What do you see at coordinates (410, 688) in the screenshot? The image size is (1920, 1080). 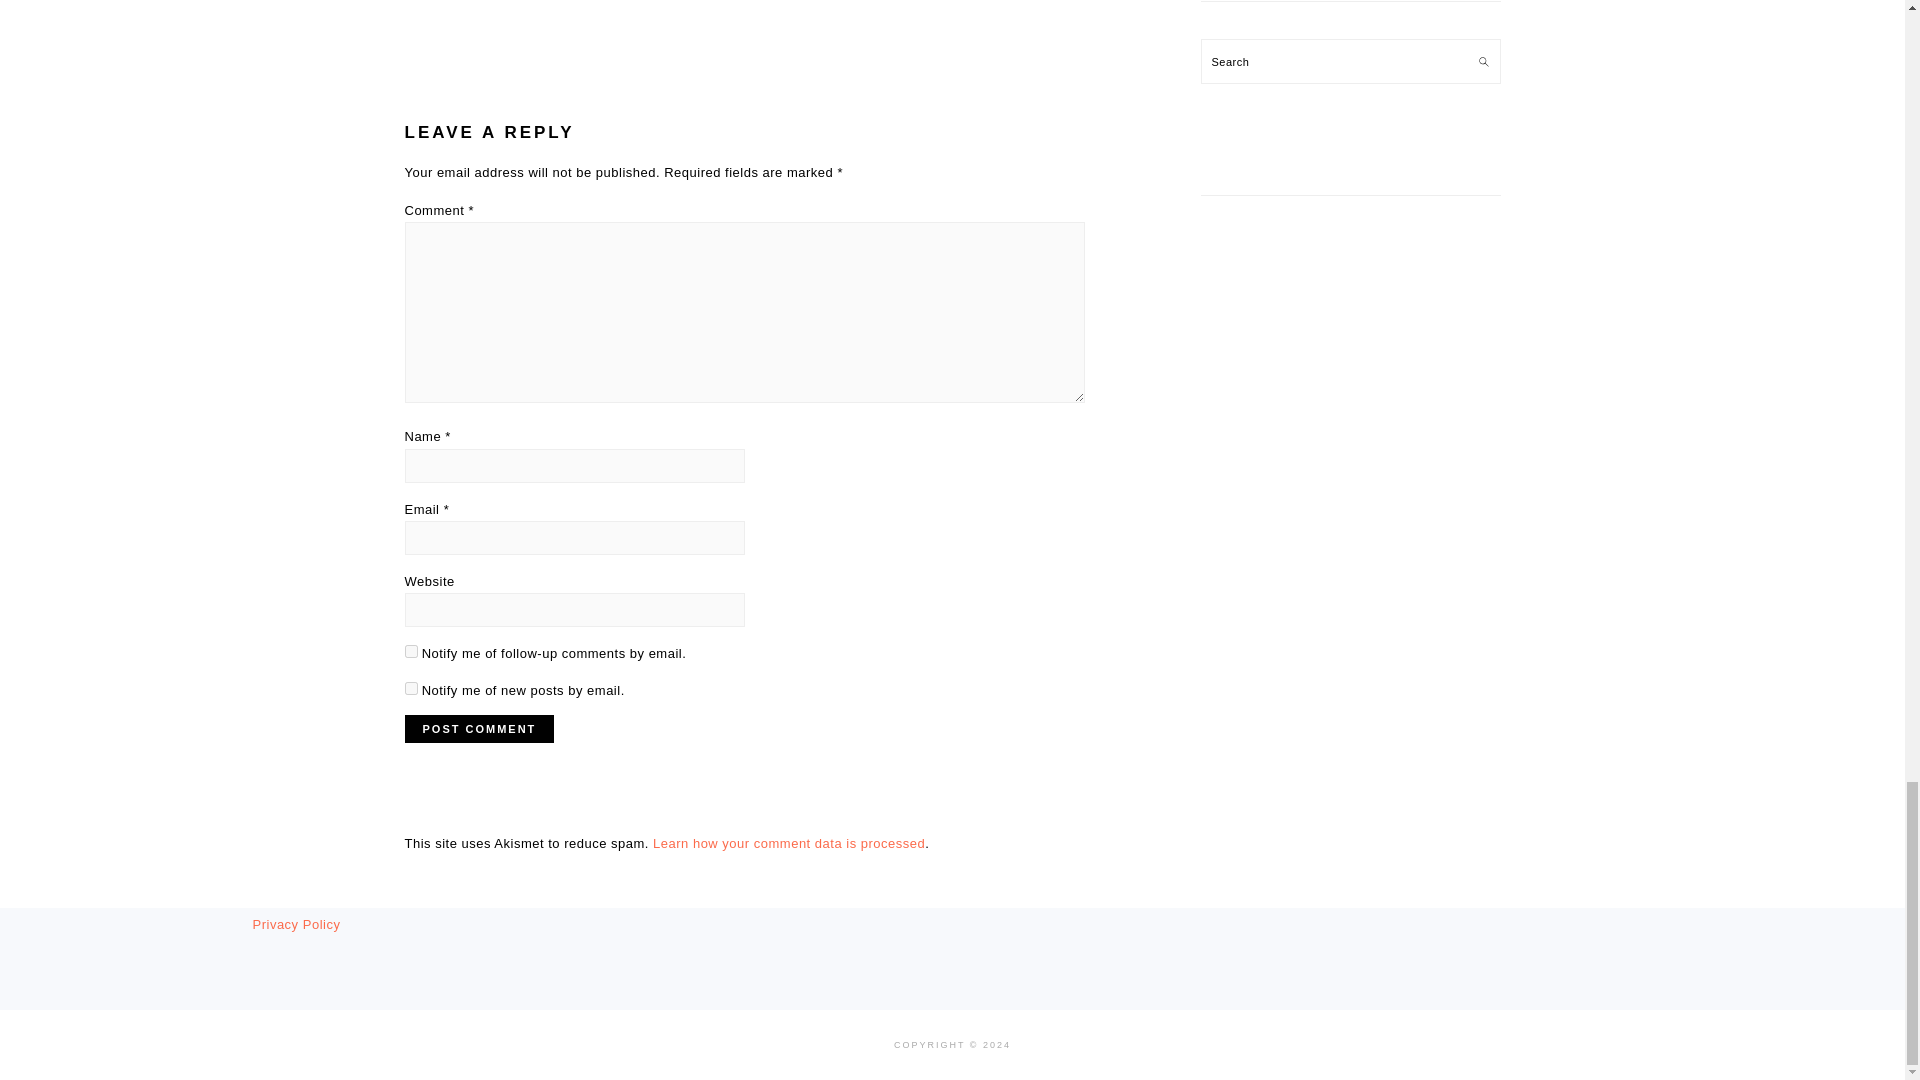 I see `subscribe` at bounding box center [410, 688].